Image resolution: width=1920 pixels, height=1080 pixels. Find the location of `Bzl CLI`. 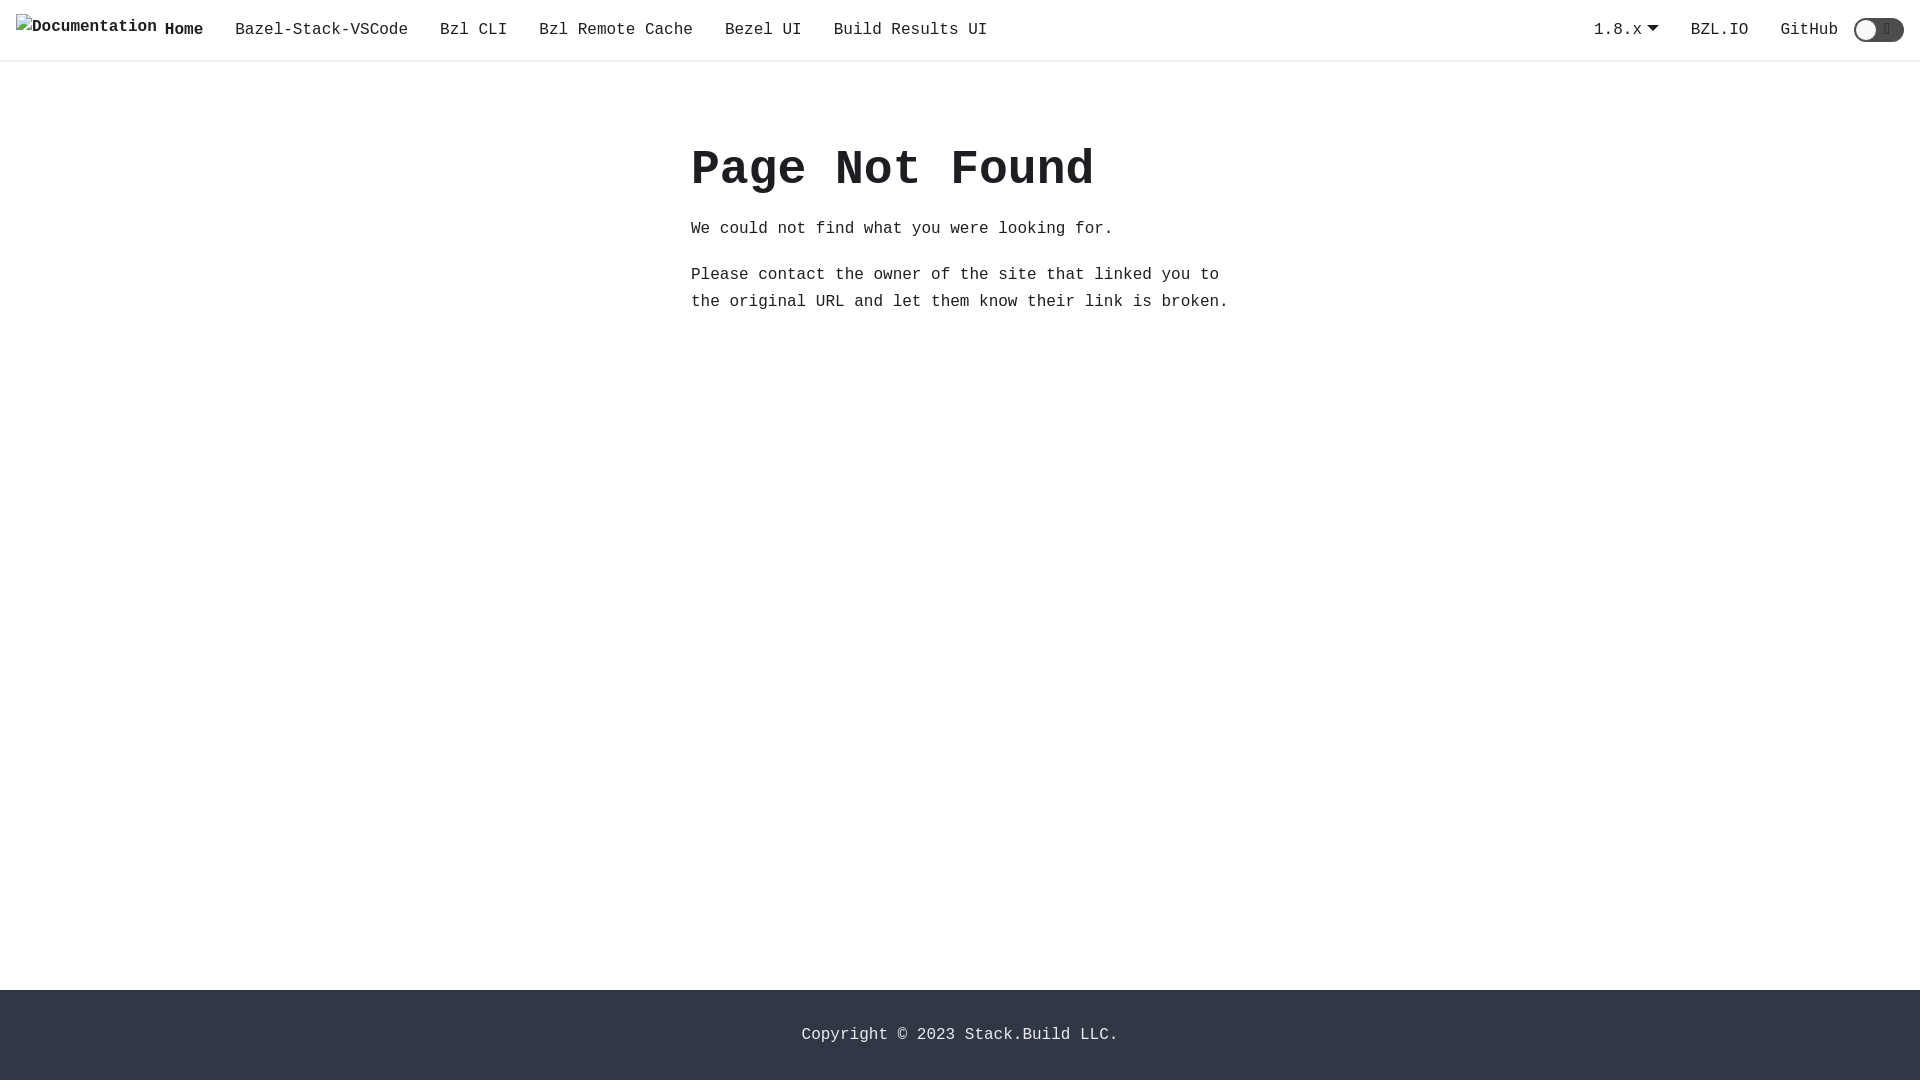

Bzl CLI is located at coordinates (474, 30).